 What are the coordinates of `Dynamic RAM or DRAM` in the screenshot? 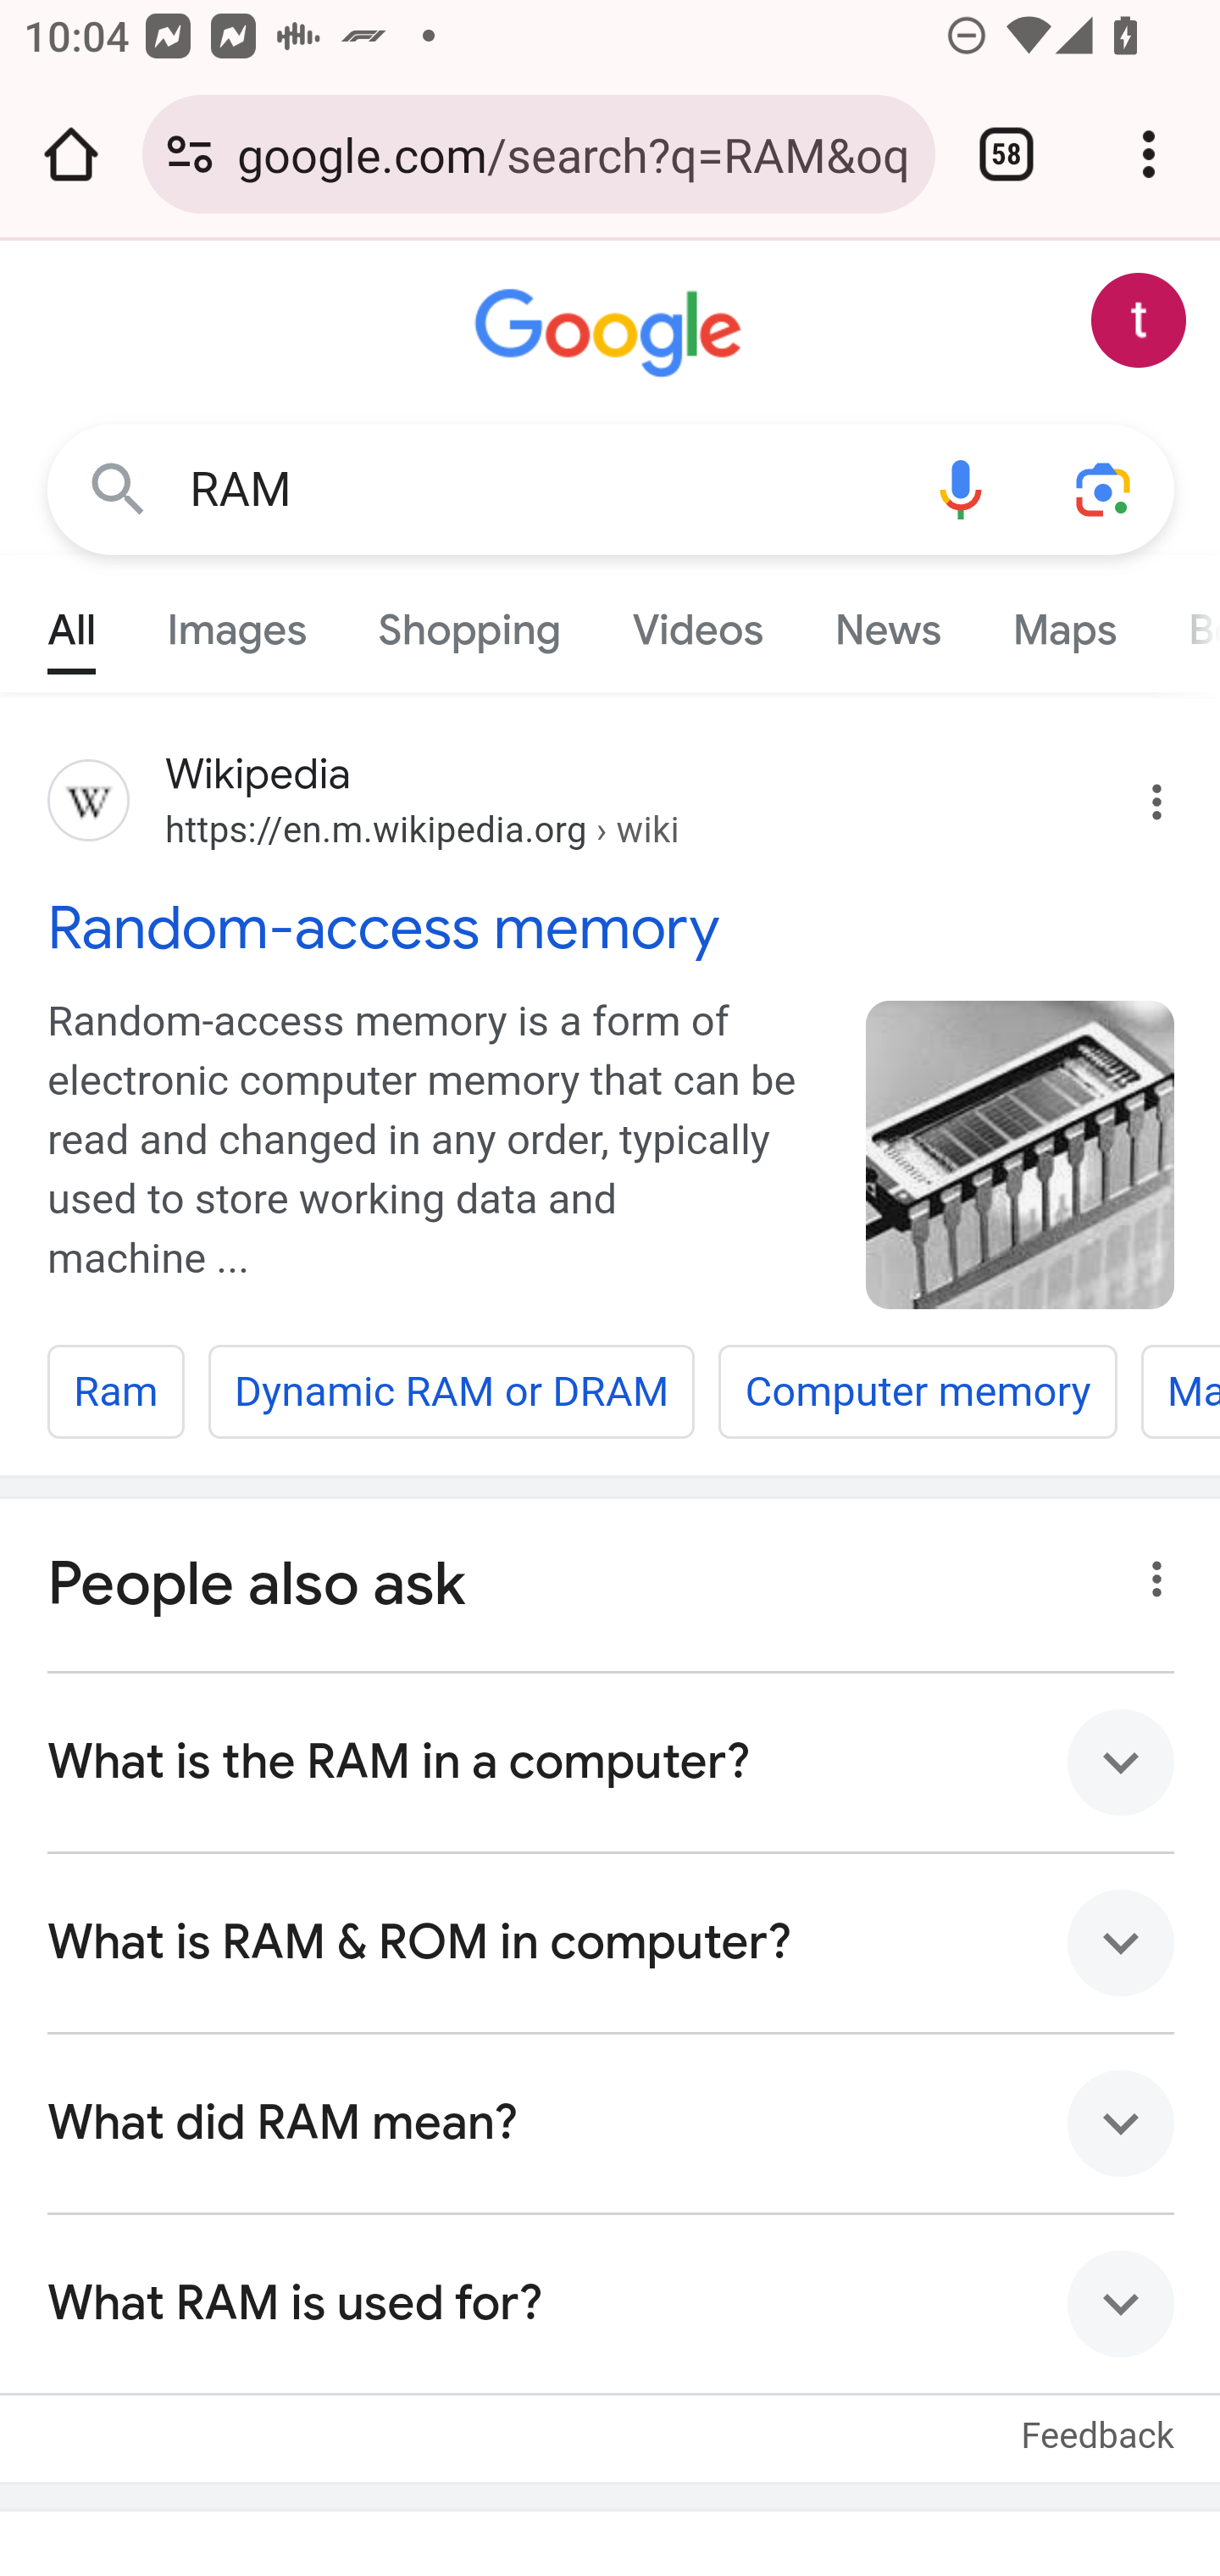 It's located at (452, 1391).